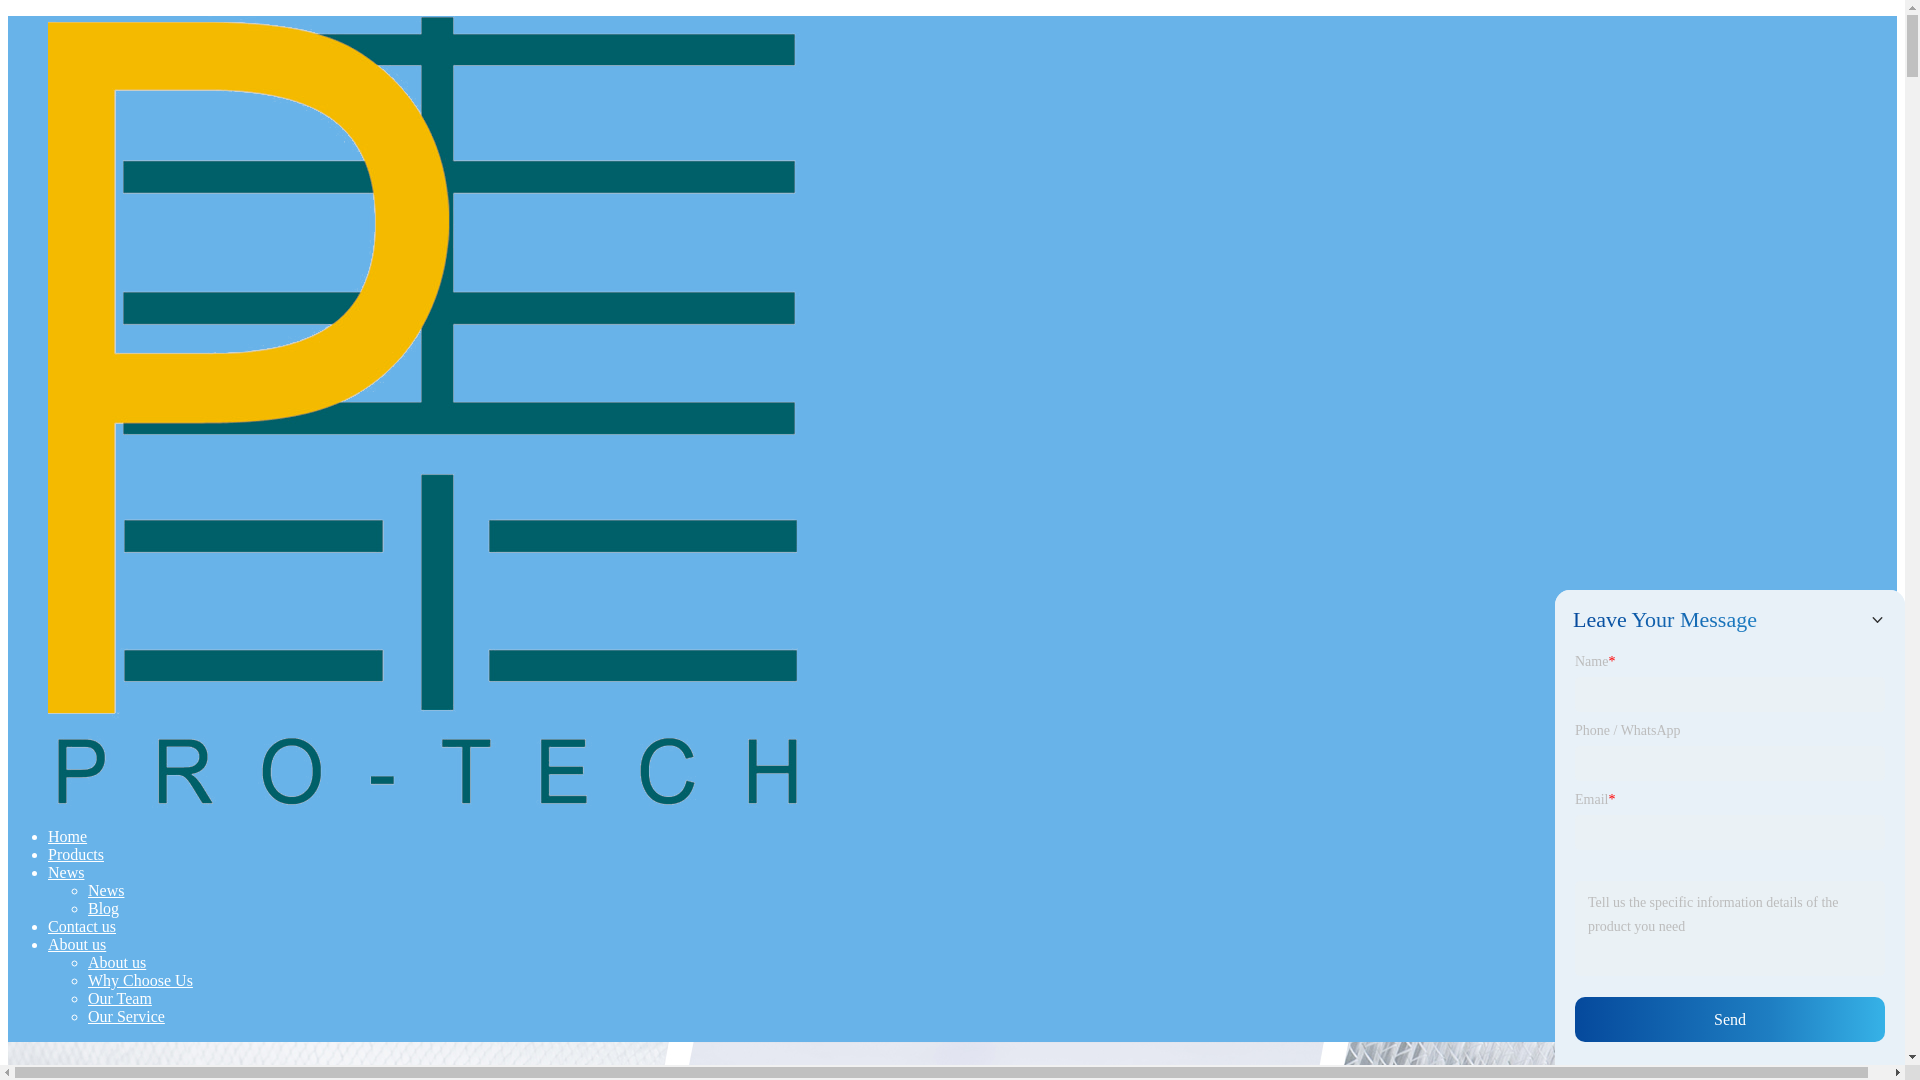 This screenshot has width=1920, height=1080. What do you see at coordinates (106, 890) in the screenshot?
I see `News` at bounding box center [106, 890].